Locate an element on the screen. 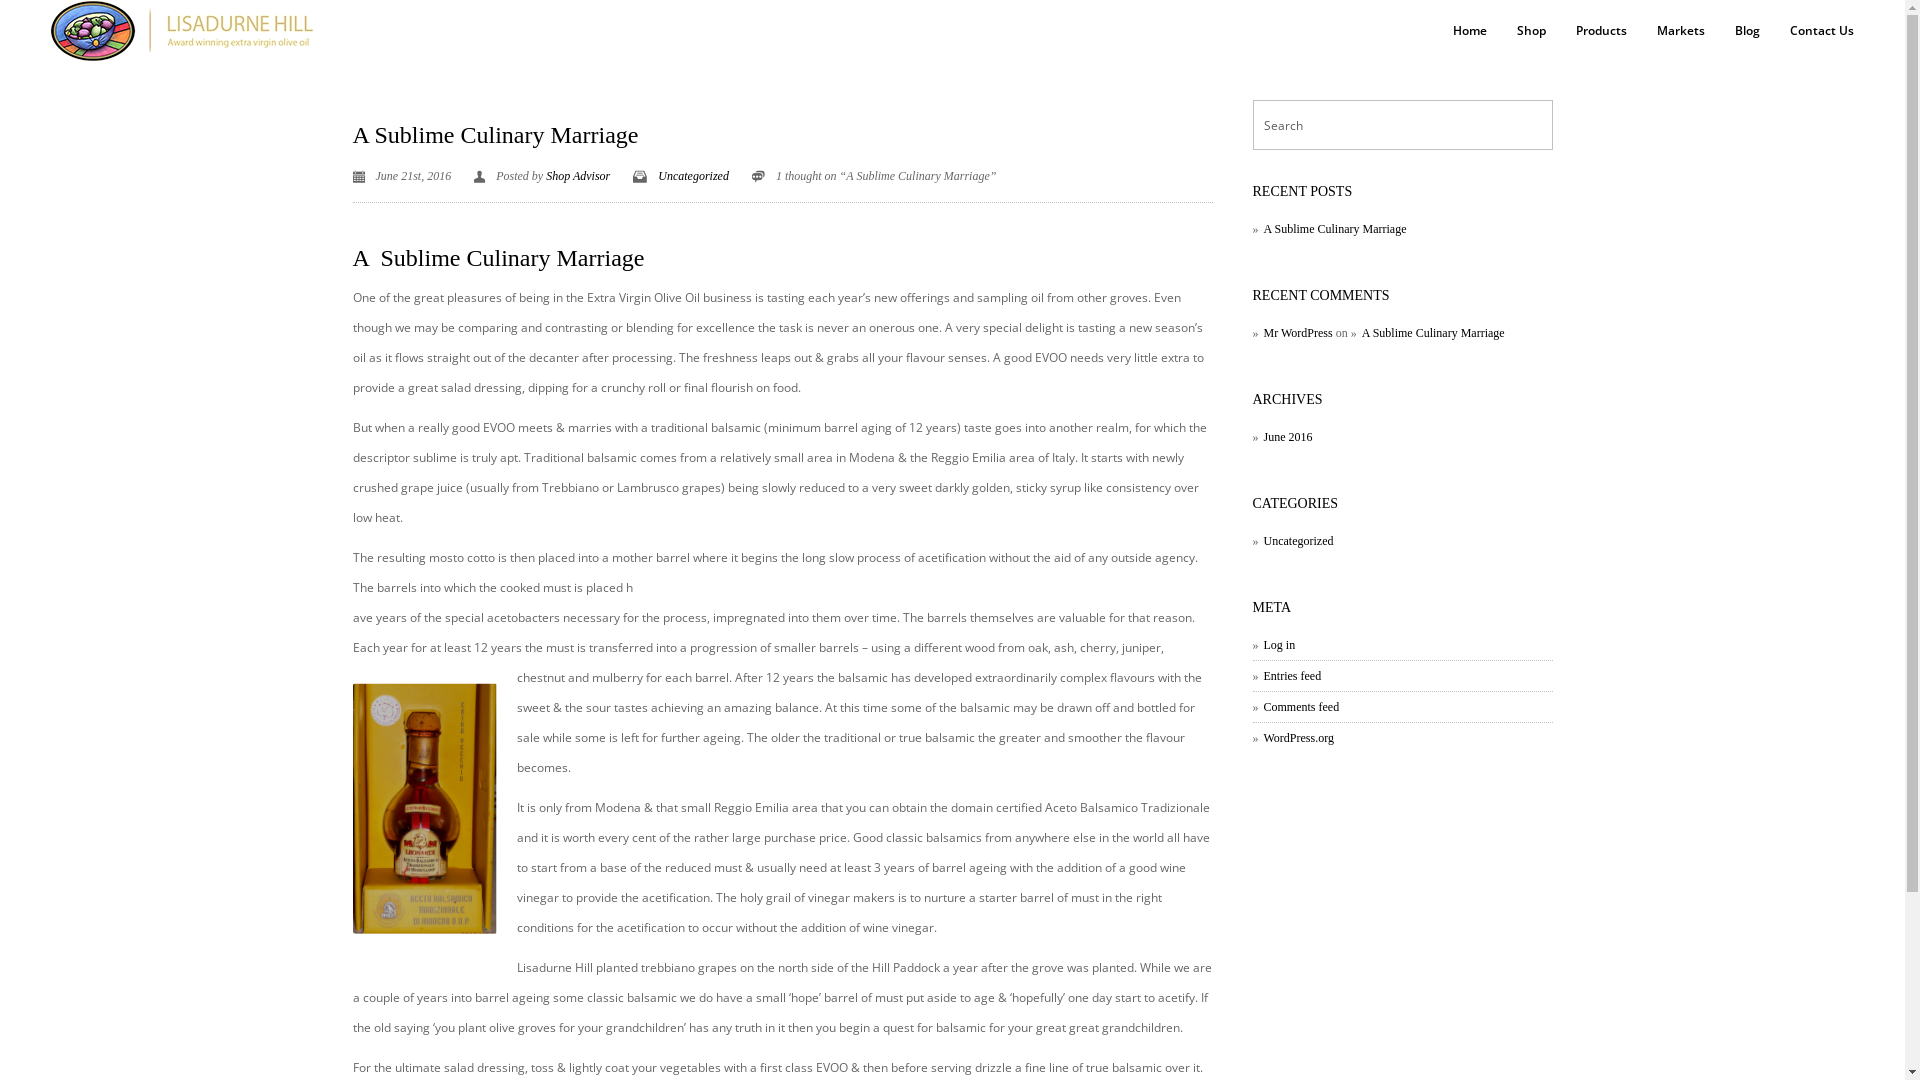 The width and height of the screenshot is (1920, 1080). Mr WordPress is located at coordinates (1292, 333).